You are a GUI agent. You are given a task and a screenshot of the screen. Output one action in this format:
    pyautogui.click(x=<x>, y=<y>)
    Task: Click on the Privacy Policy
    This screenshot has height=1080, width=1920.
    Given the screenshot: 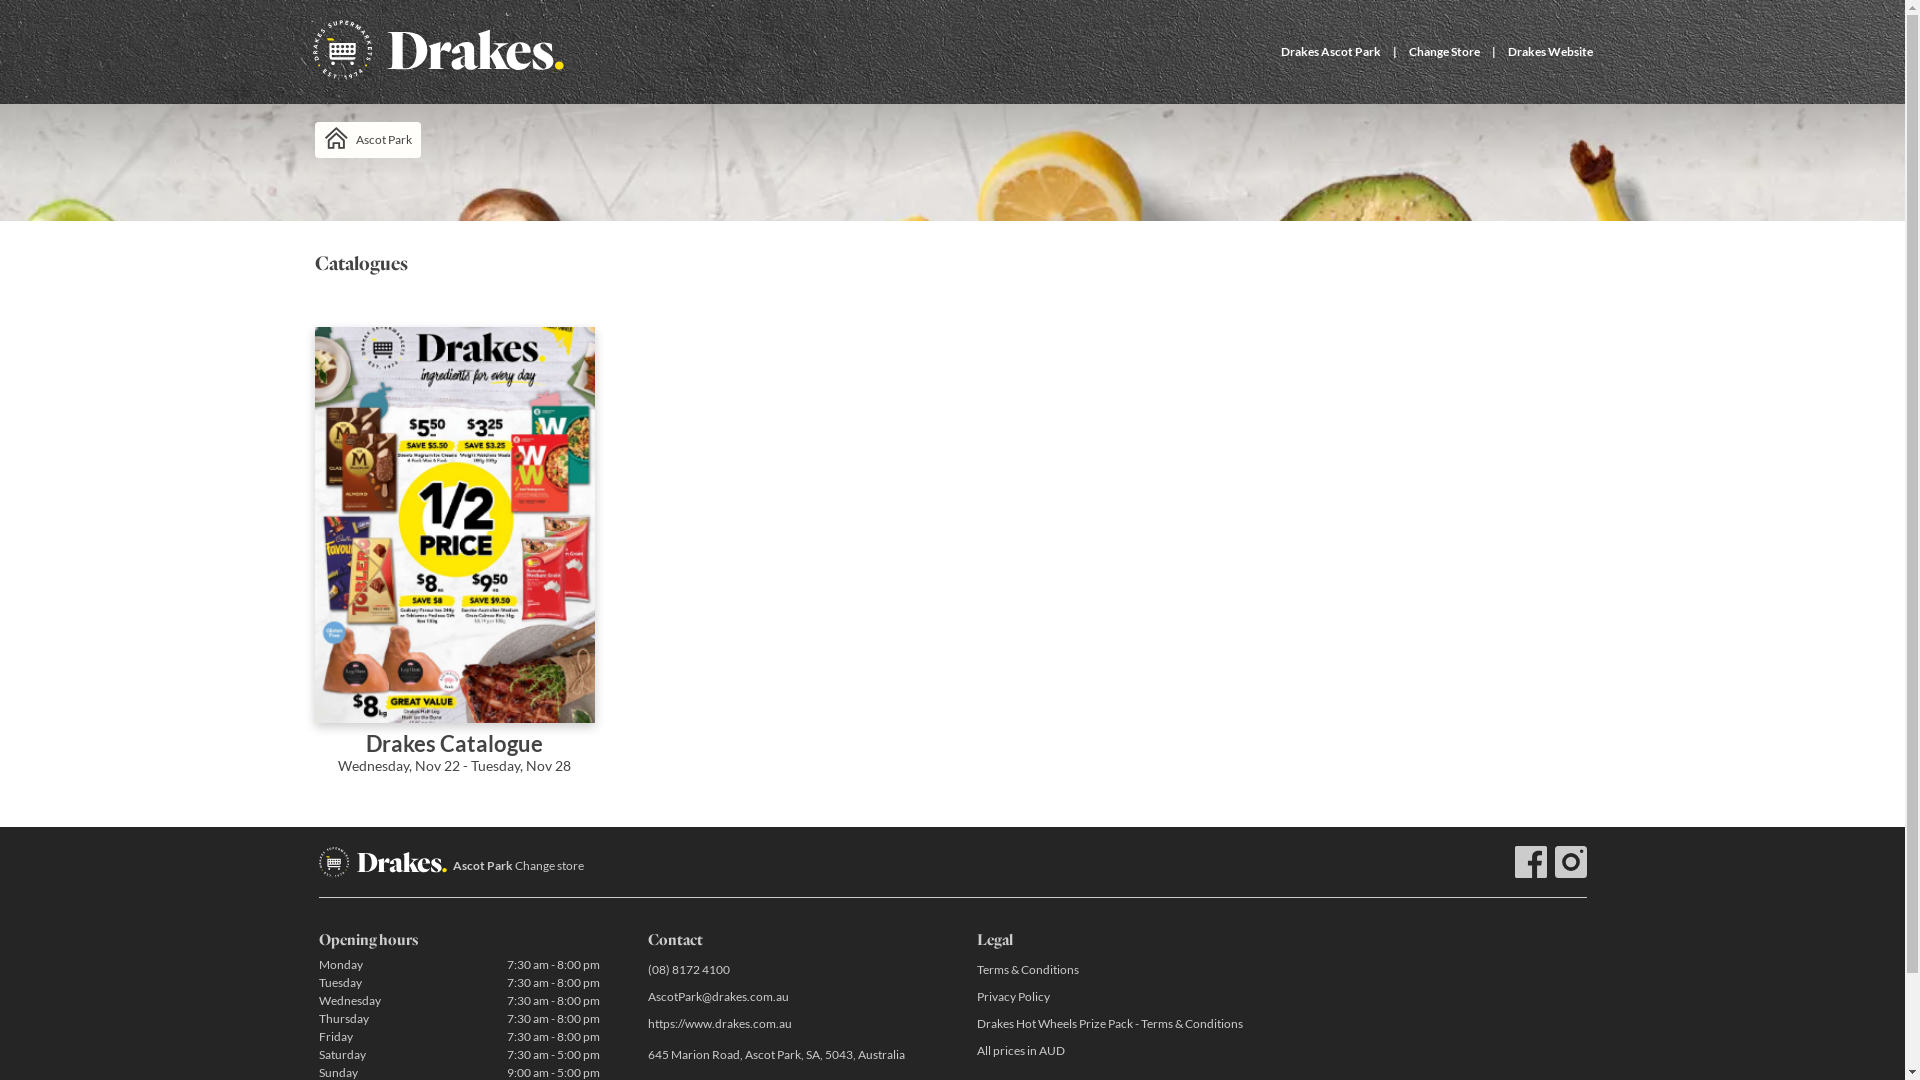 What is the action you would take?
    pyautogui.click(x=1116, y=996)
    